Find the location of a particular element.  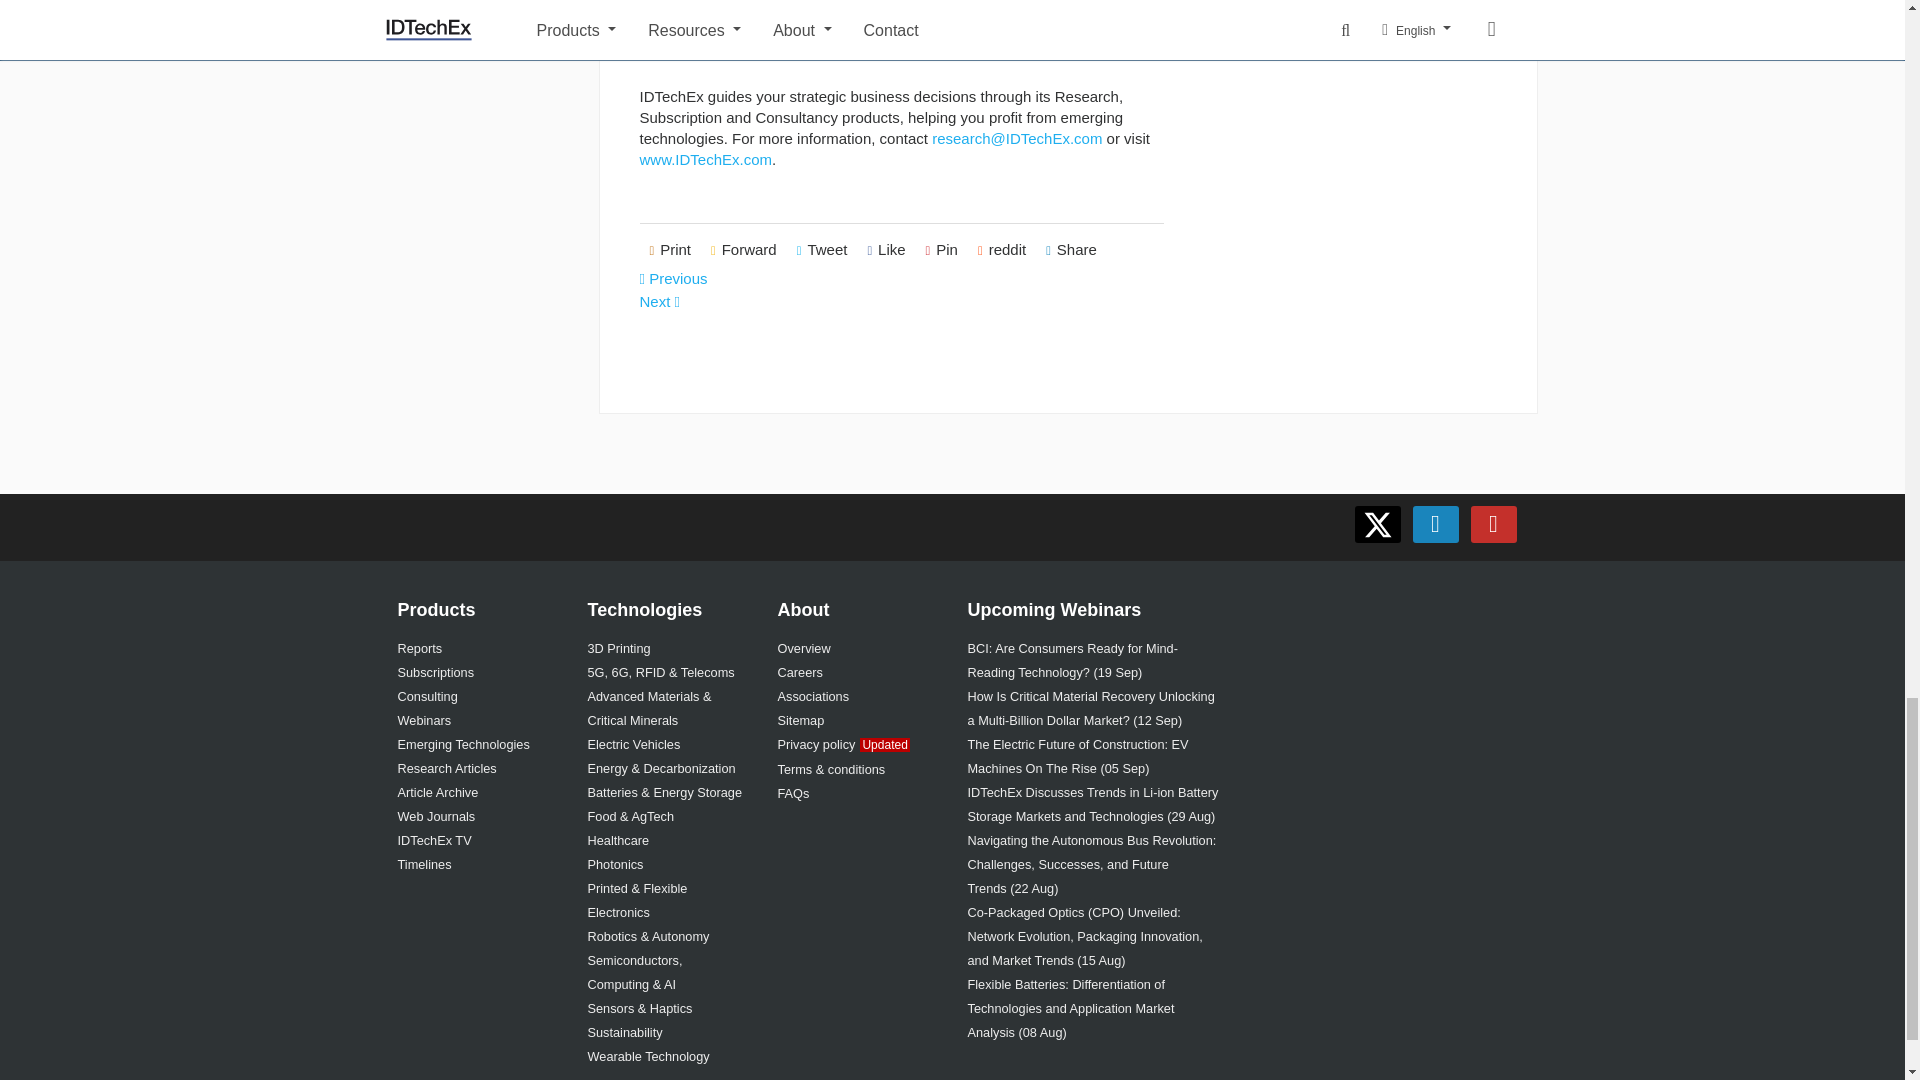

Consulting is located at coordinates (428, 696).